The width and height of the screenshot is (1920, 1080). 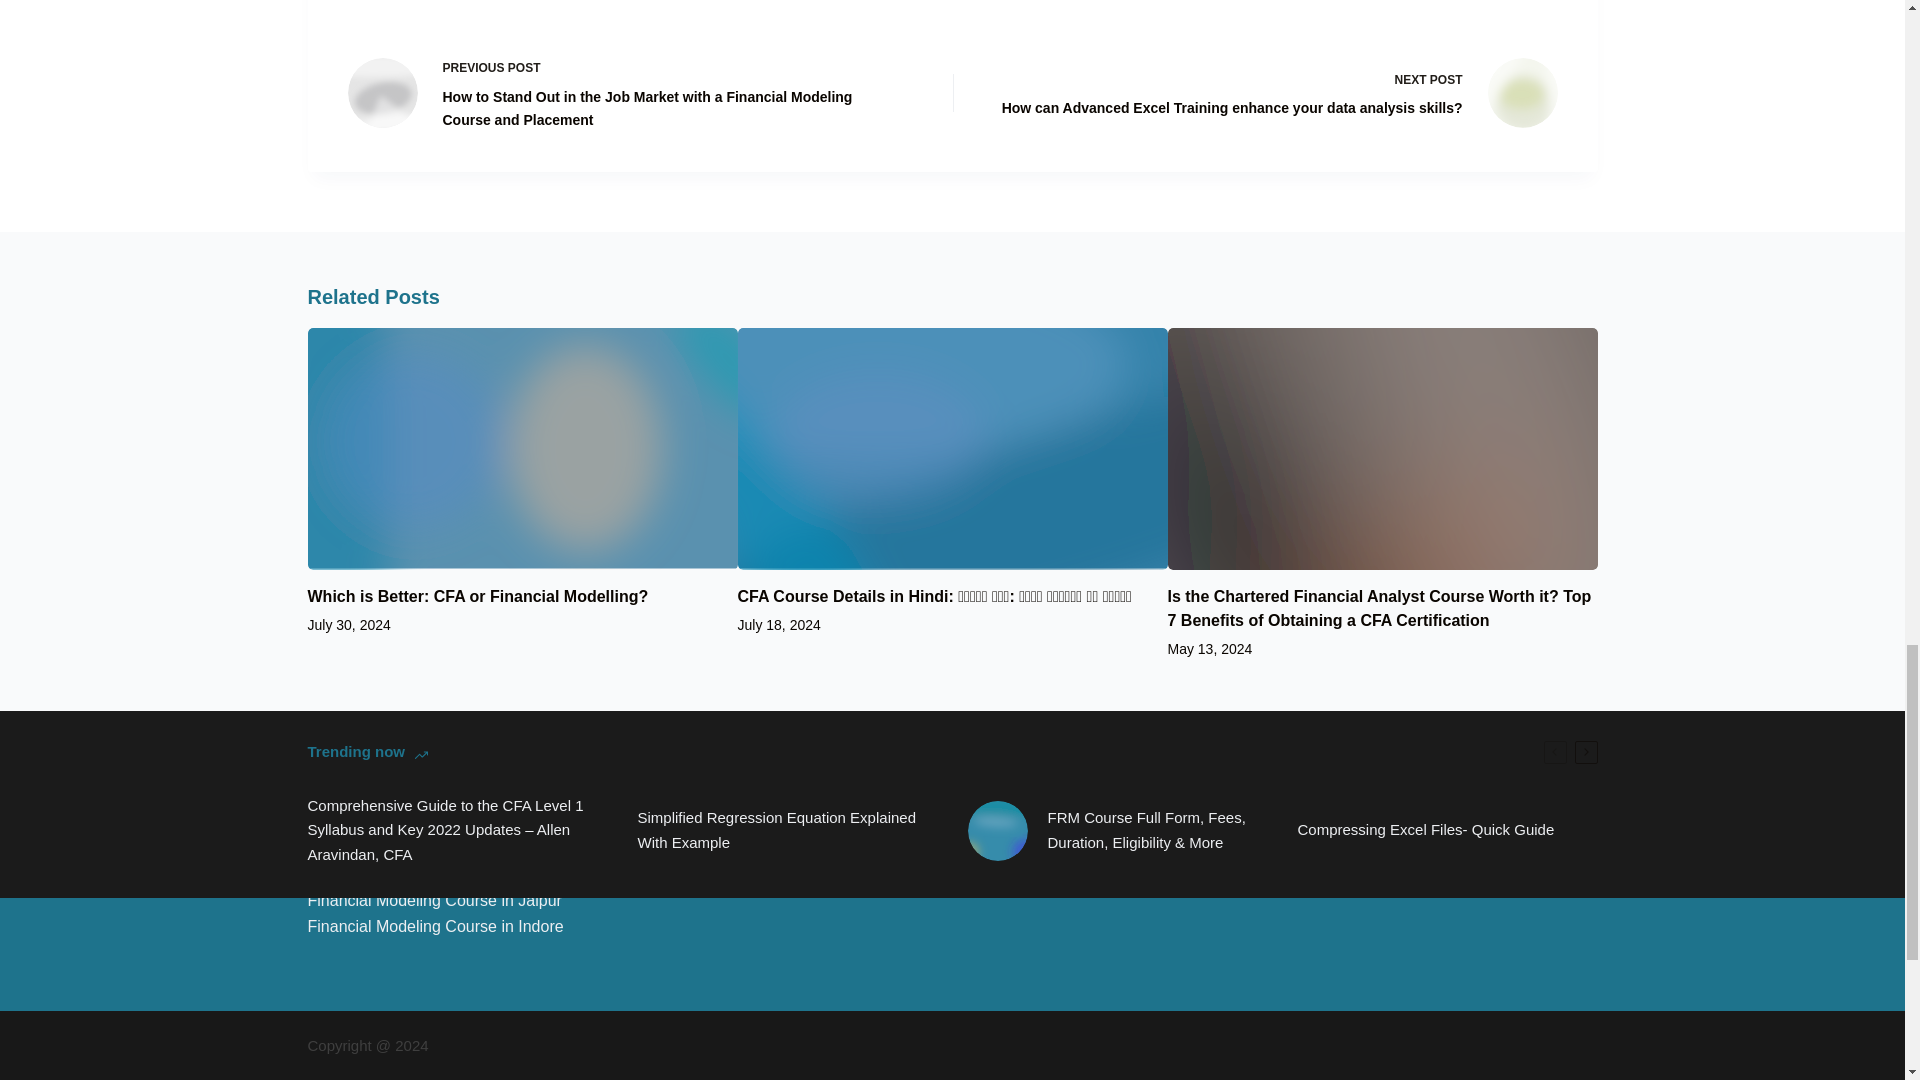 What do you see at coordinates (788, 830) in the screenshot?
I see `Simplified Regression Equation Explained With Example` at bounding box center [788, 830].